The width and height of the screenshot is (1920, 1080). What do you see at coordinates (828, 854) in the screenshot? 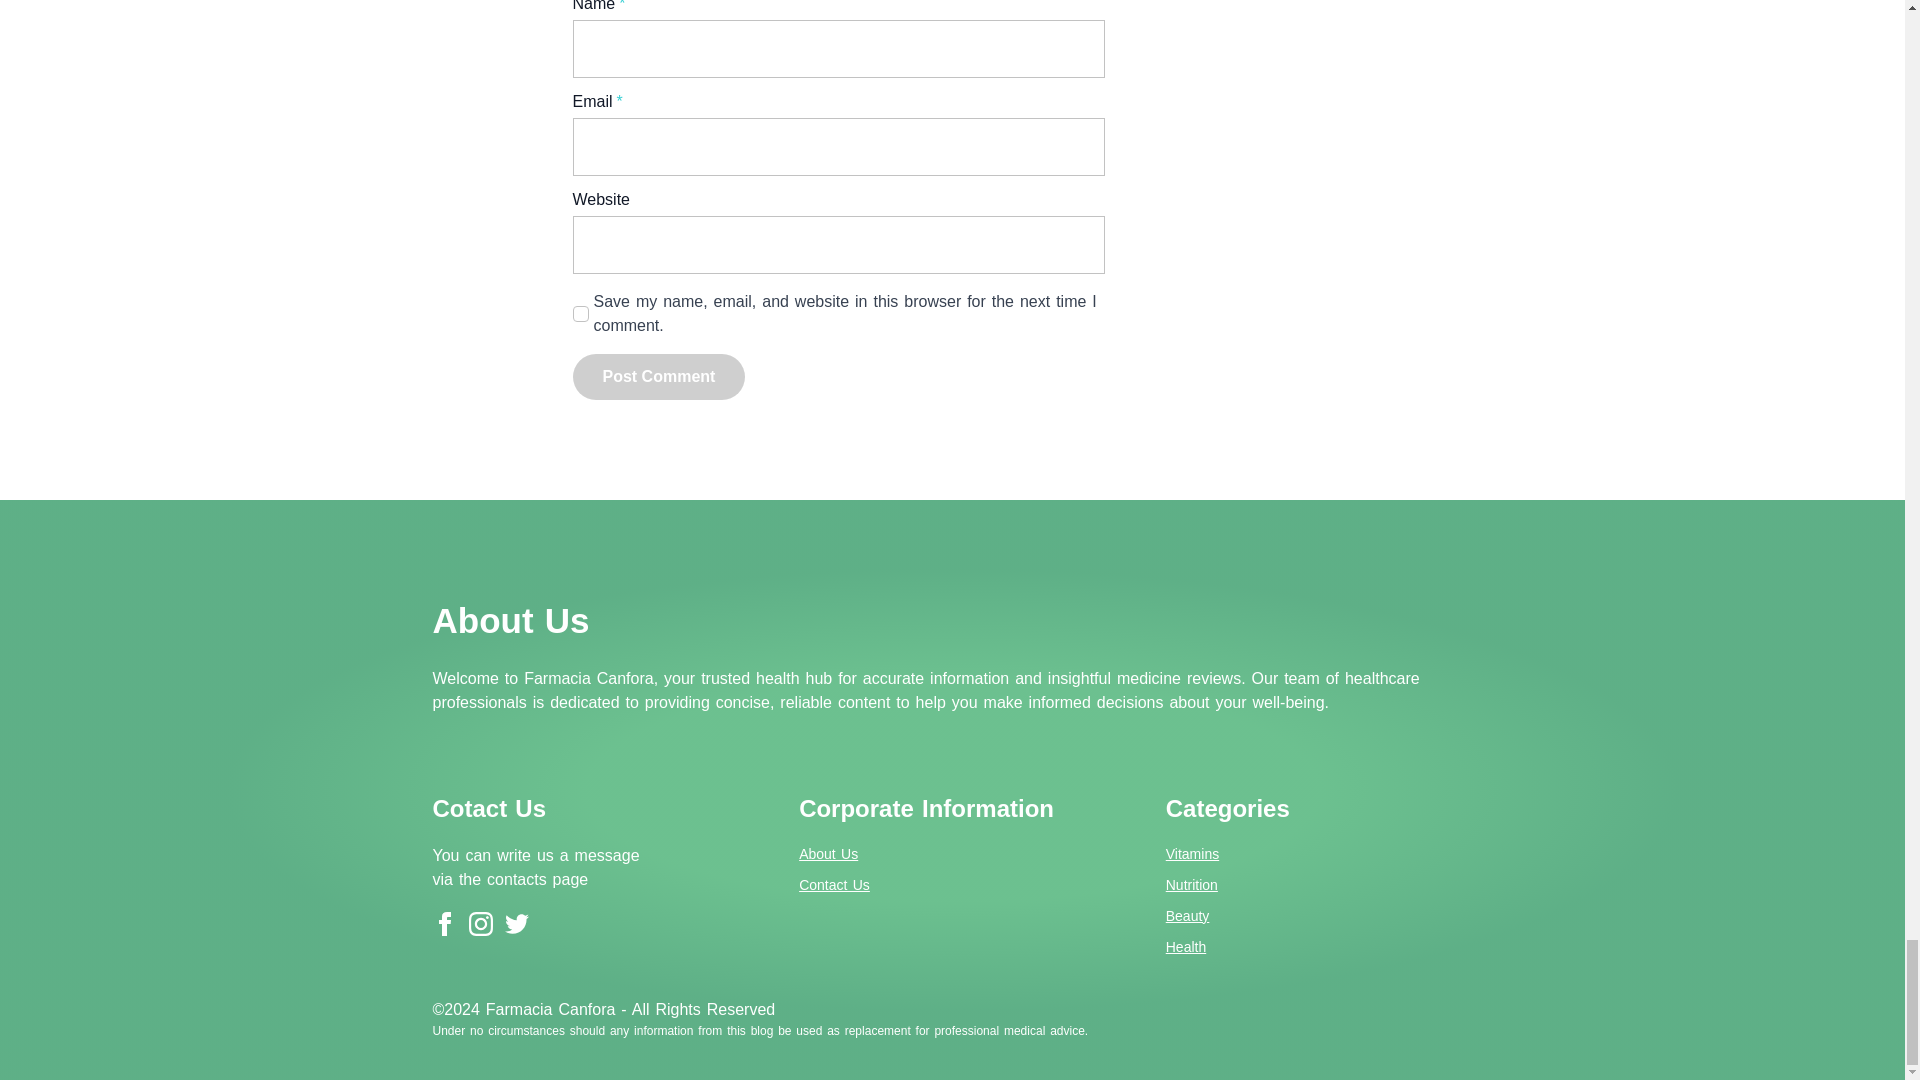
I see `About Us` at bounding box center [828, 854].